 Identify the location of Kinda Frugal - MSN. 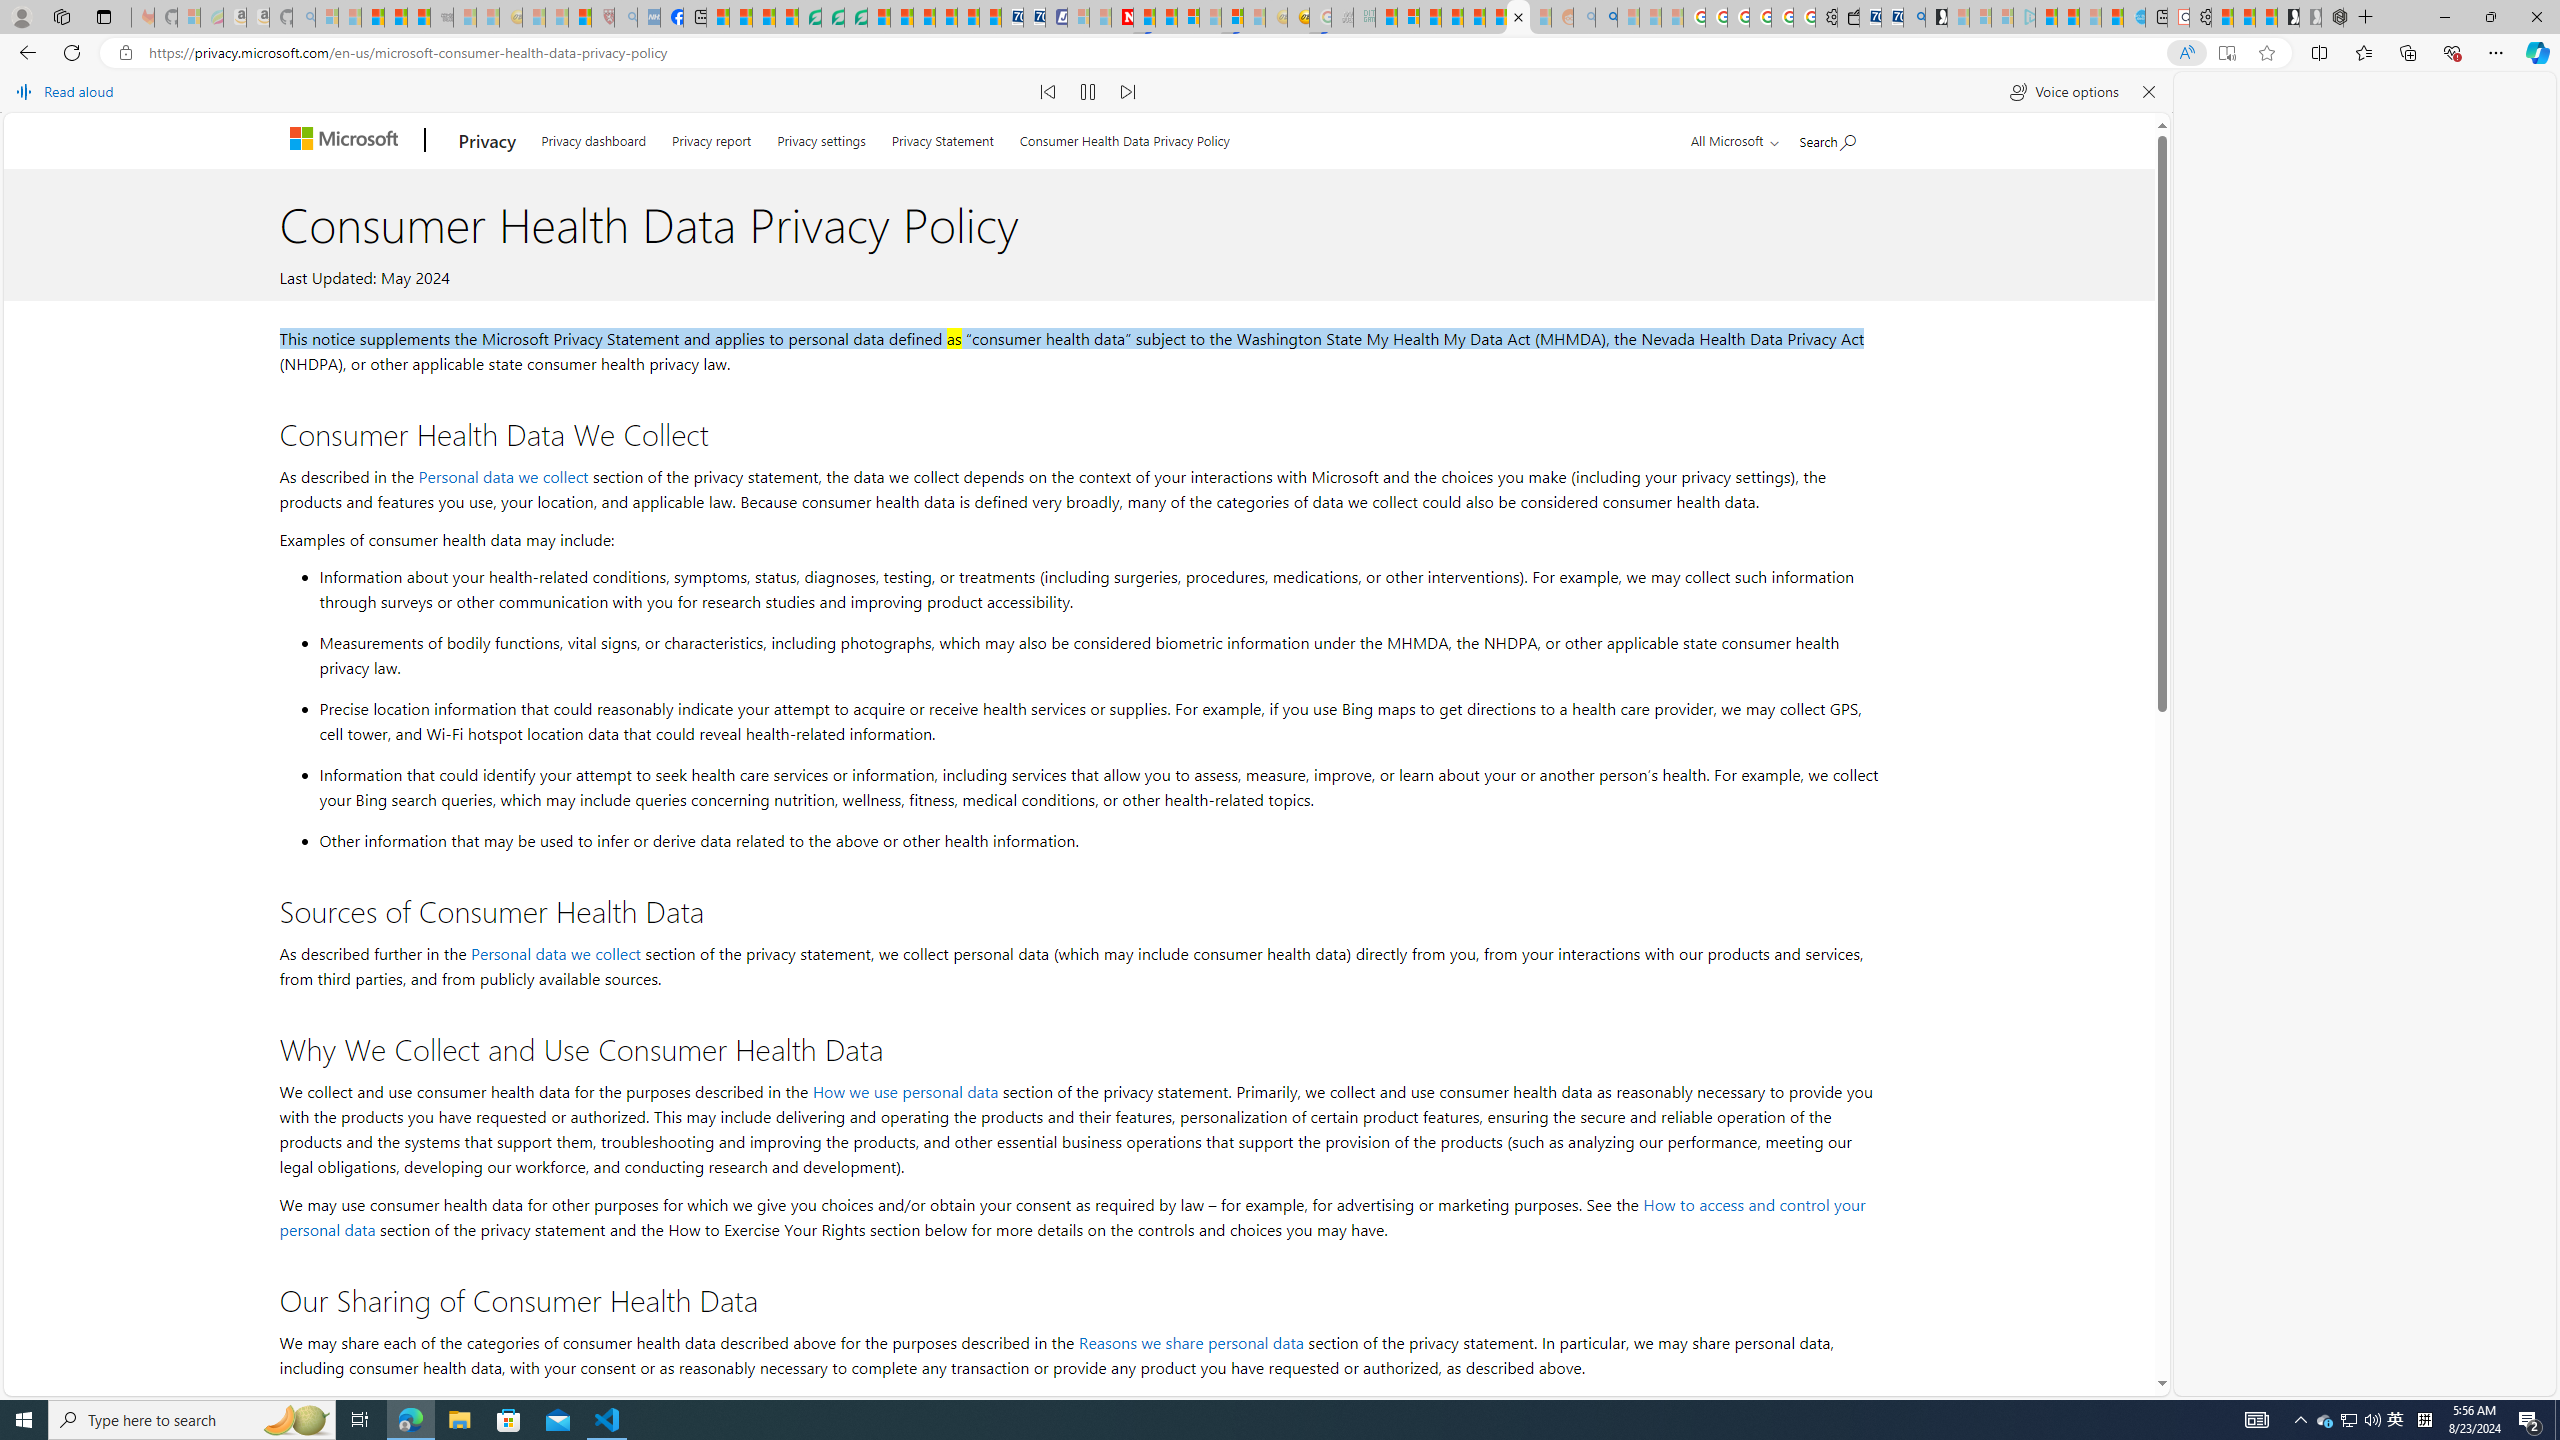
(1496, 17).